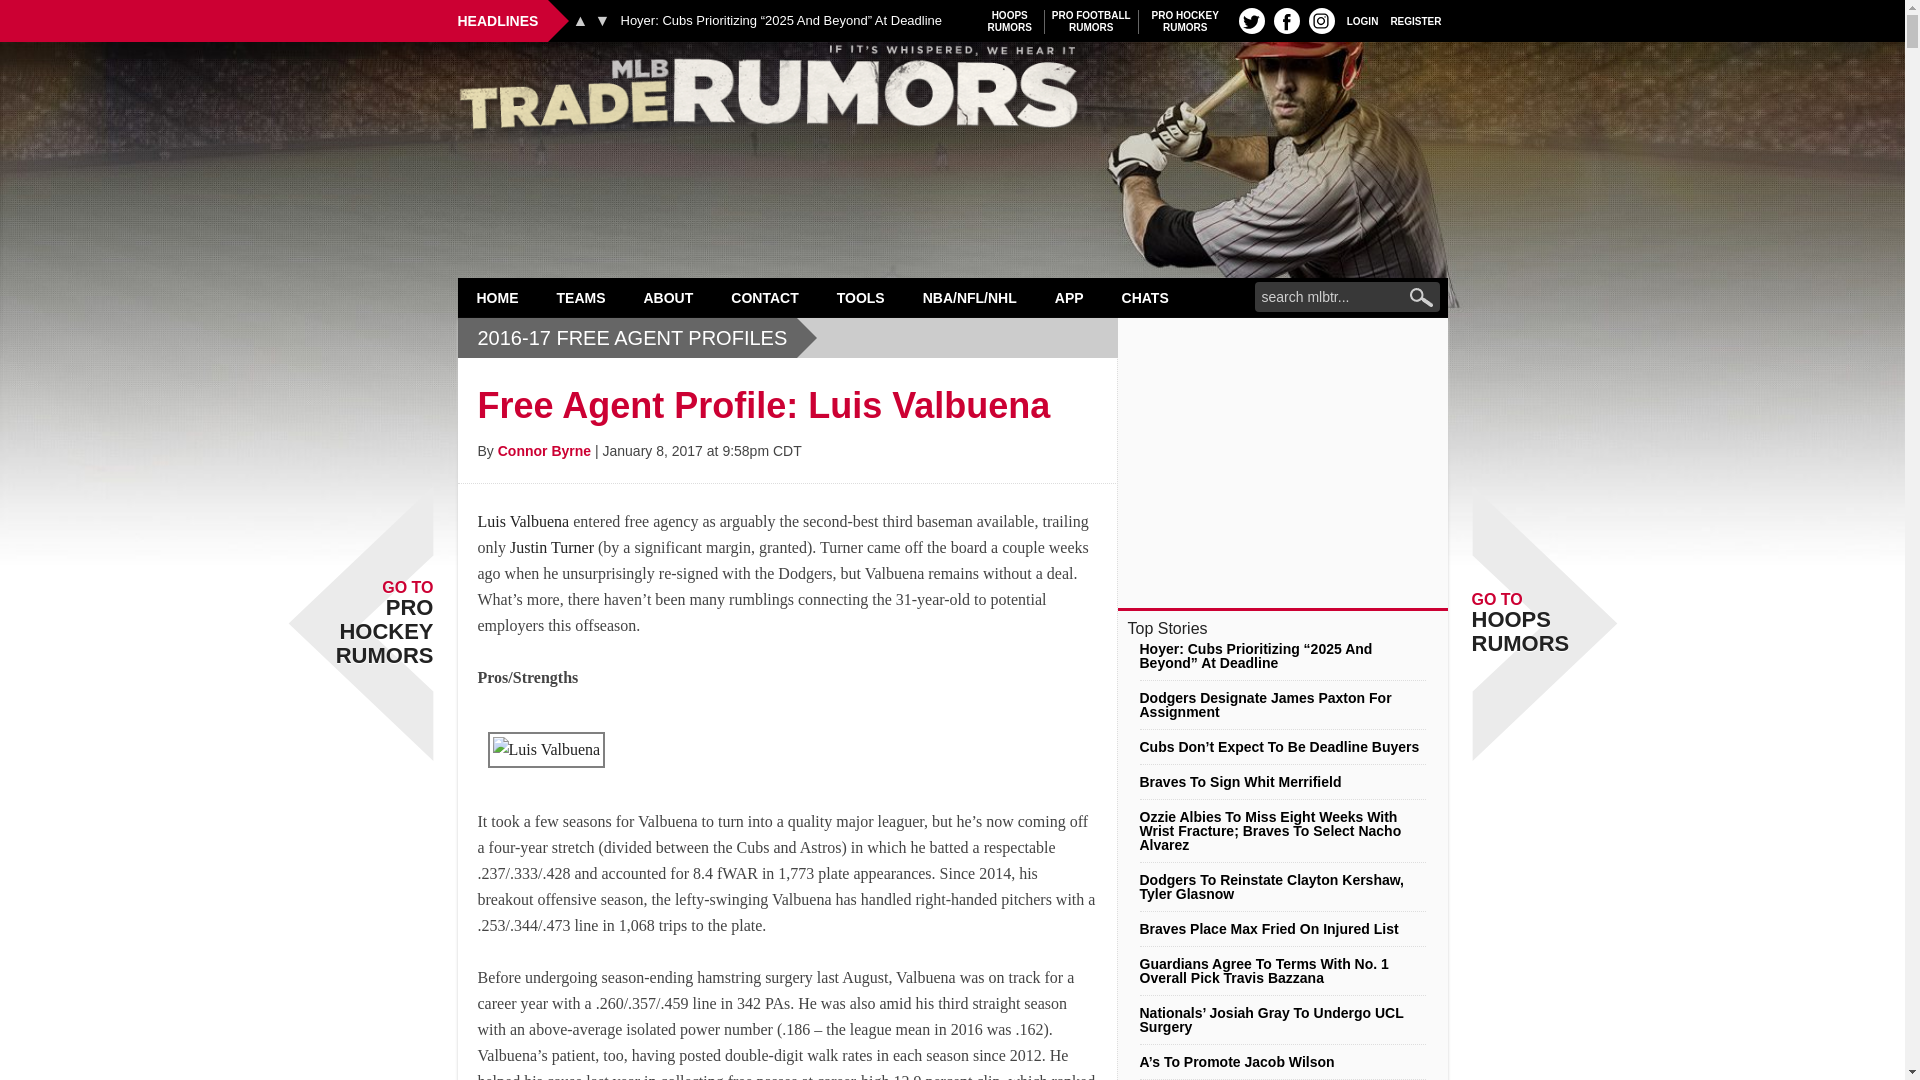  Describe the element at coordinates (1252, 20) in the screenshot. I see `Twitter profile` at that location.